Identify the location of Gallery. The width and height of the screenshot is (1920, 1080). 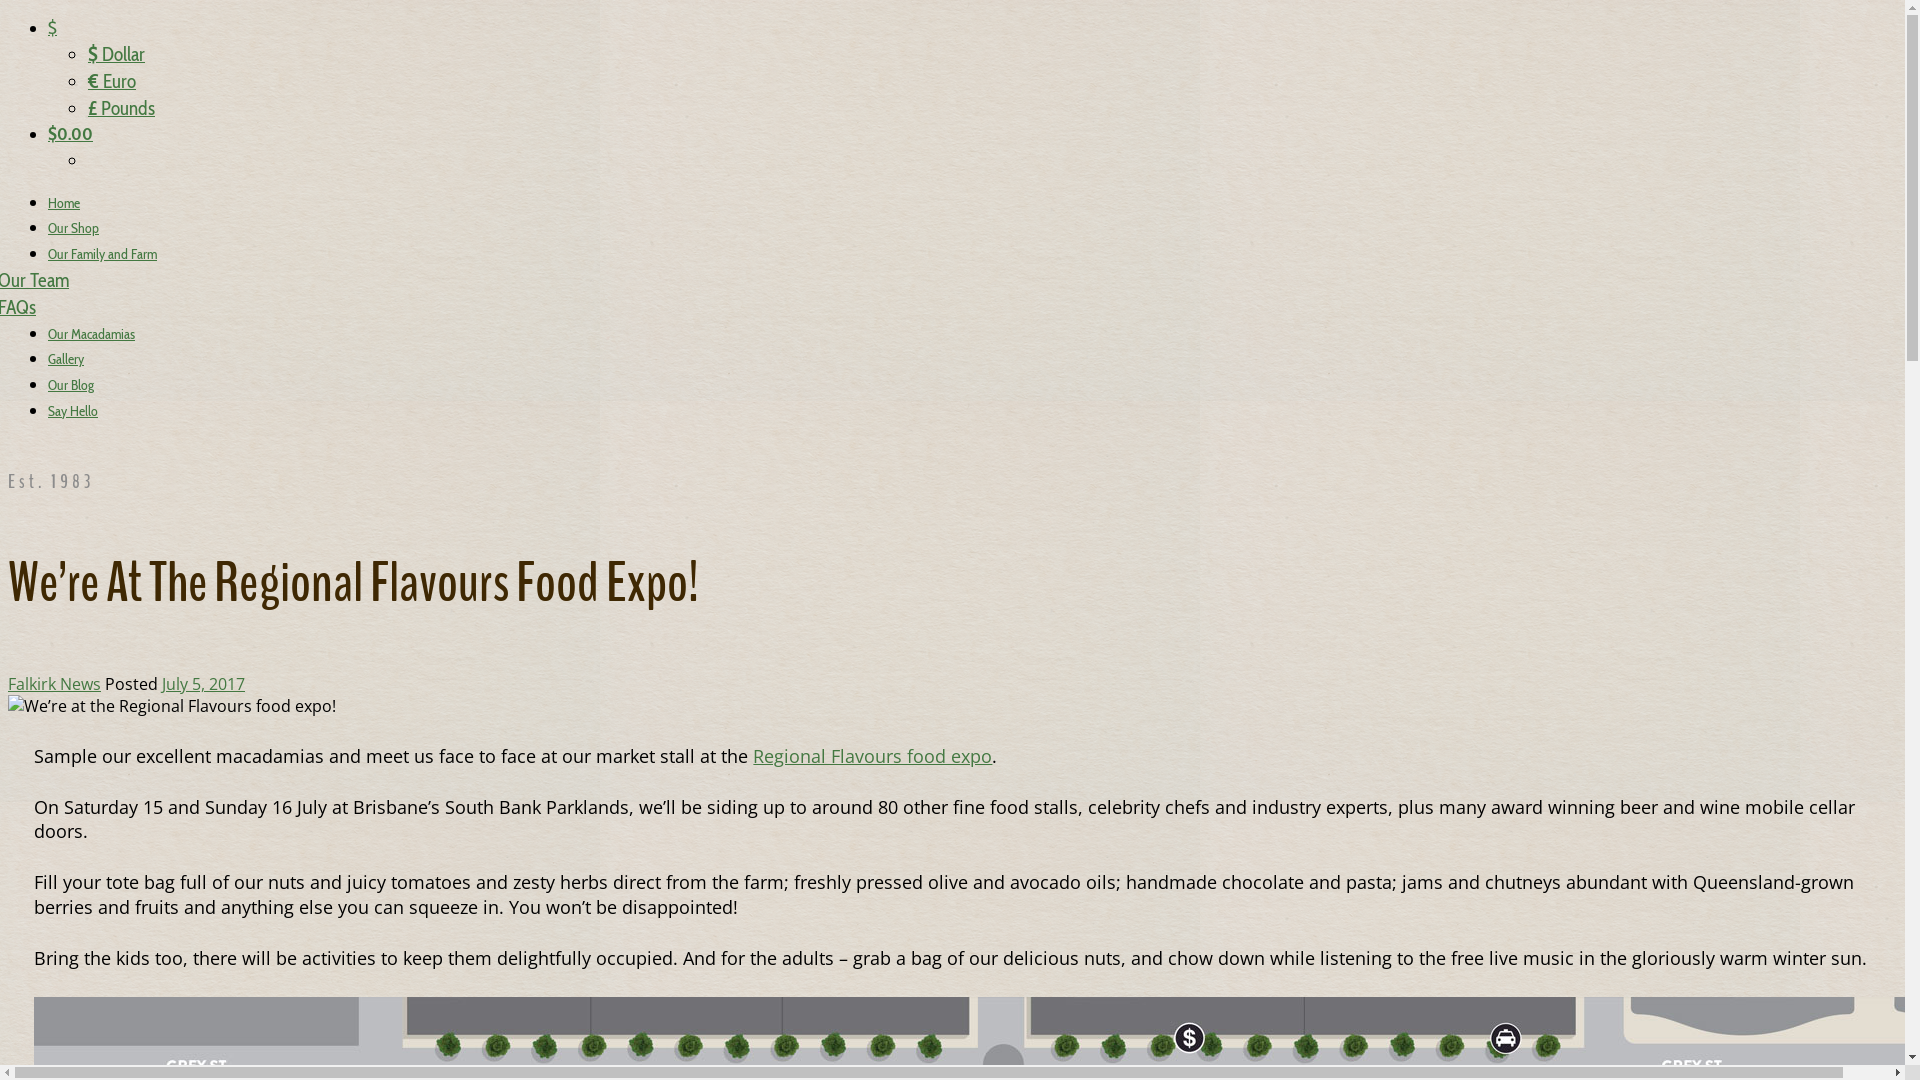
(66, 359).